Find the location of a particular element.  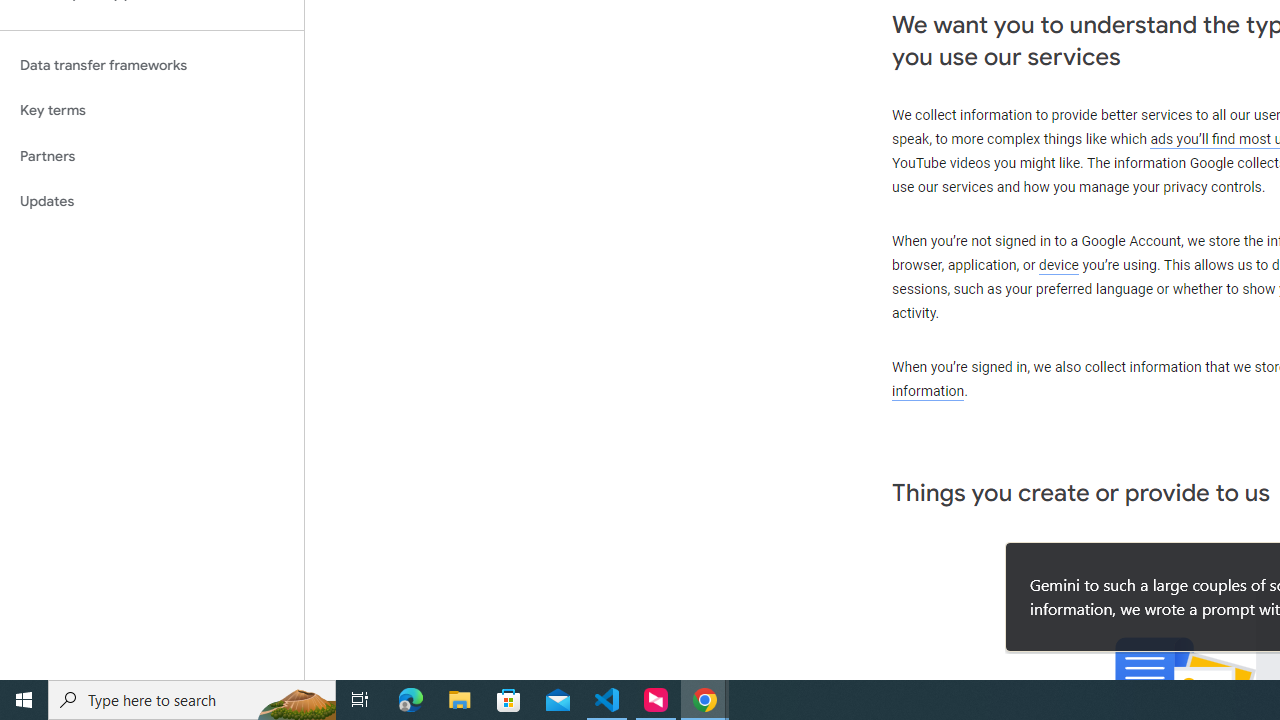

device is located at coordinates (1059, 266).